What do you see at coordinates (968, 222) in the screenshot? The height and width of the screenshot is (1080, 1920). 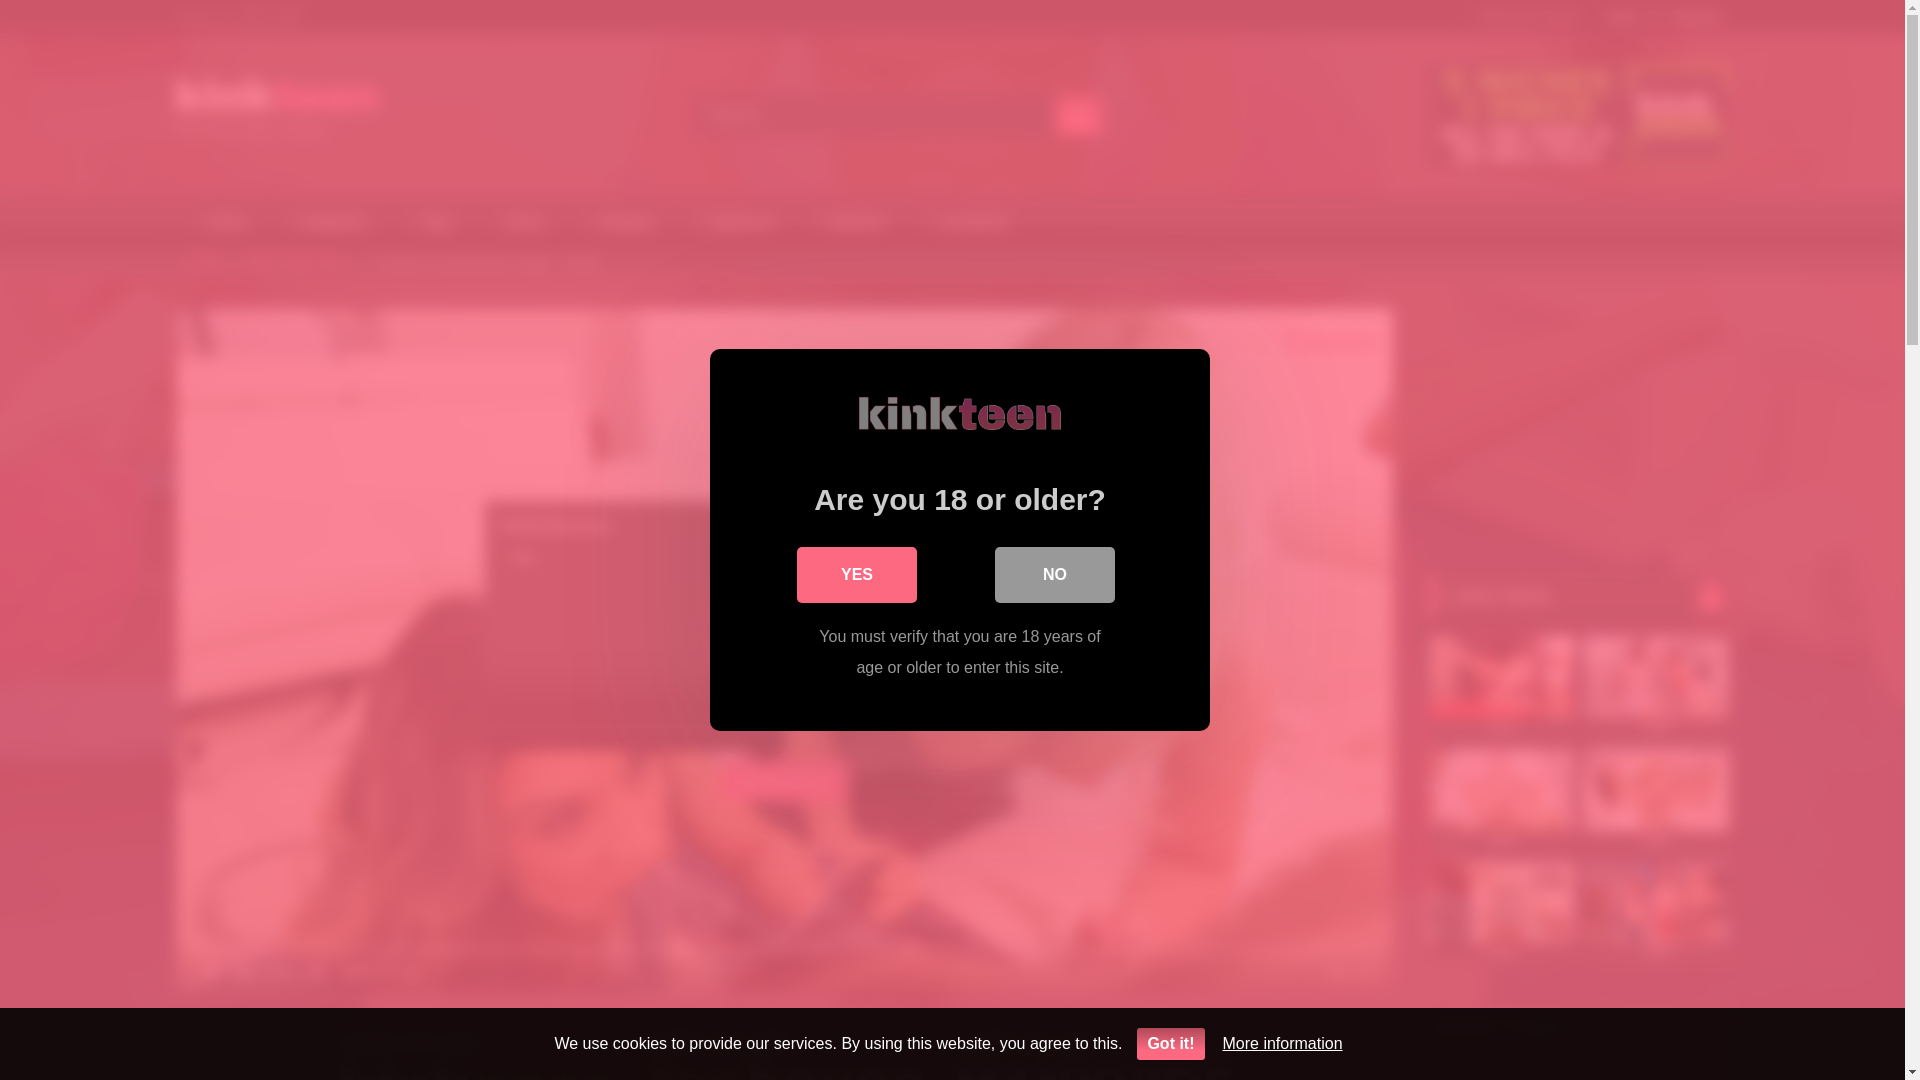 I see `LiveJasmin` at bounding box center [968, 222].